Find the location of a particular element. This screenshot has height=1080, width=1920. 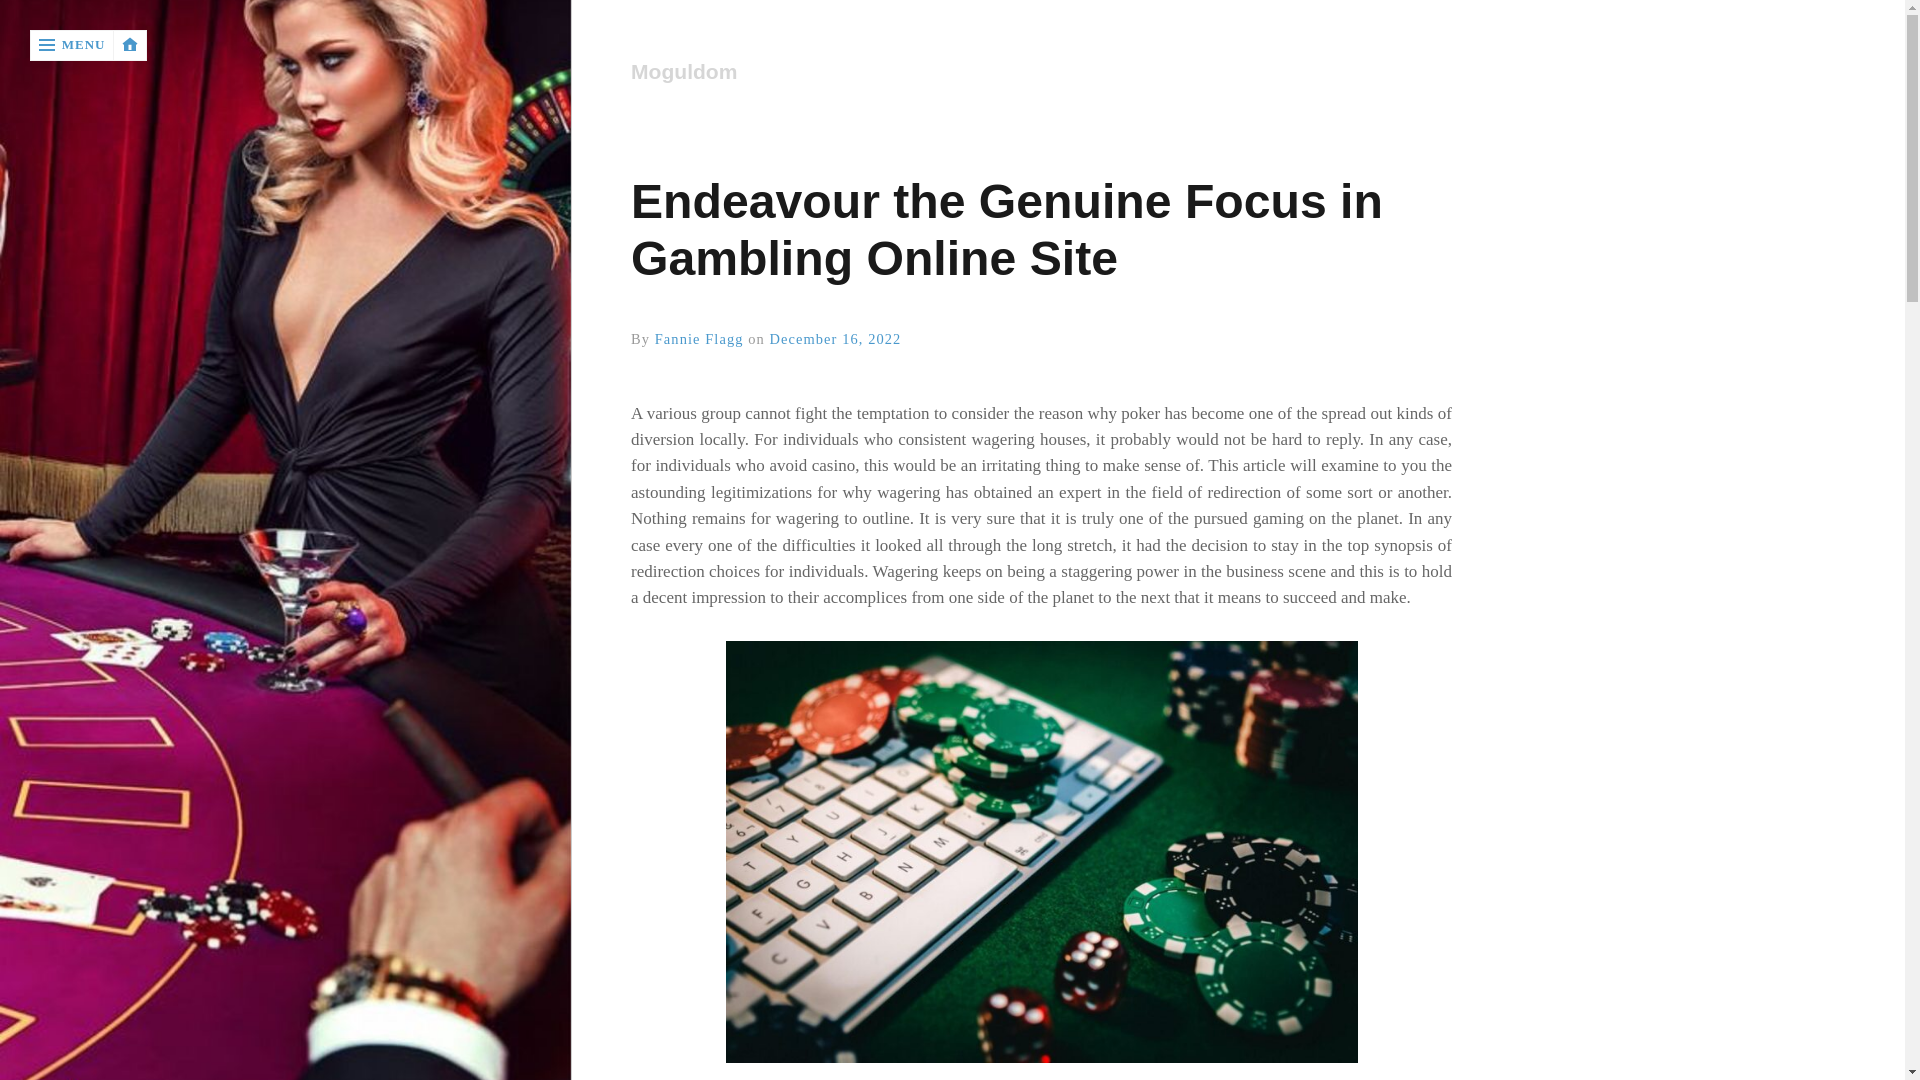

Fannie Flagg is located at coordinates (699, 338).